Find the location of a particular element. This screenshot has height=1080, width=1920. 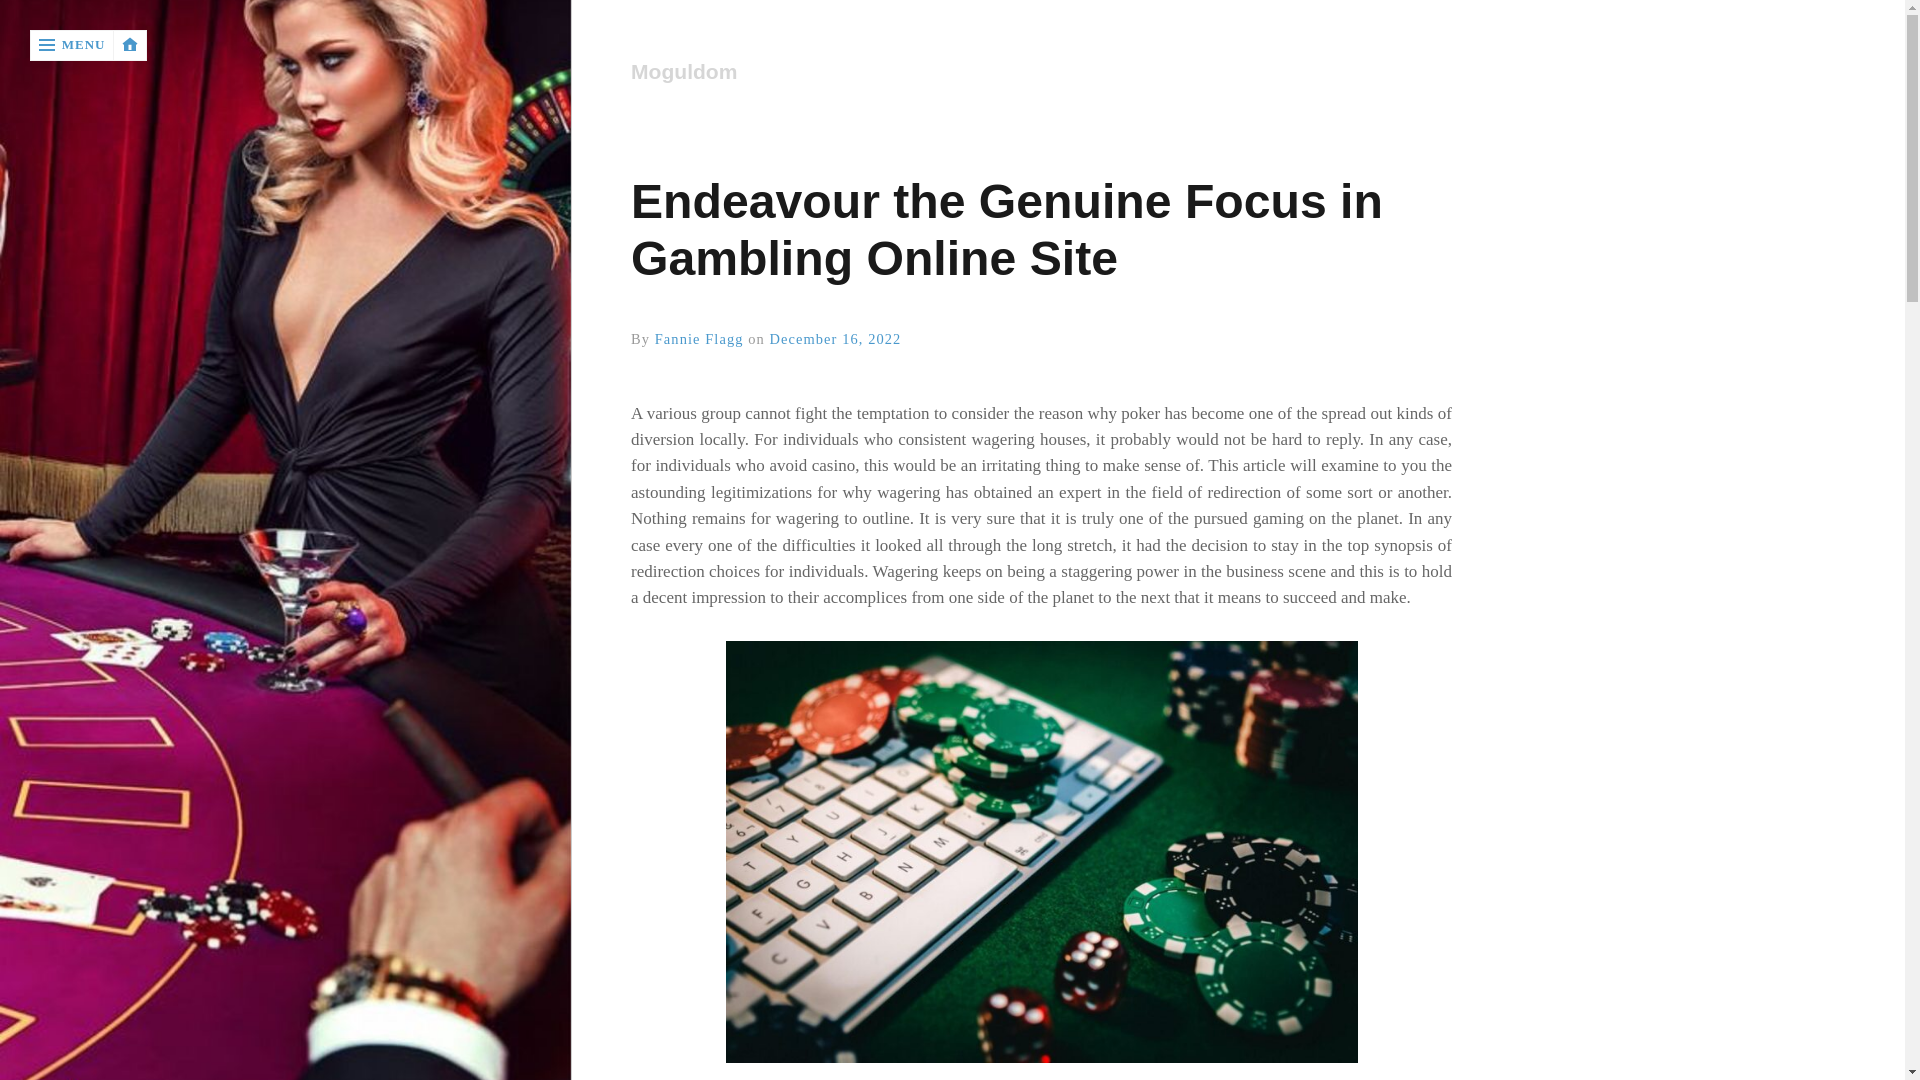

Fannie Flagg is located at coordinates (699, 338).